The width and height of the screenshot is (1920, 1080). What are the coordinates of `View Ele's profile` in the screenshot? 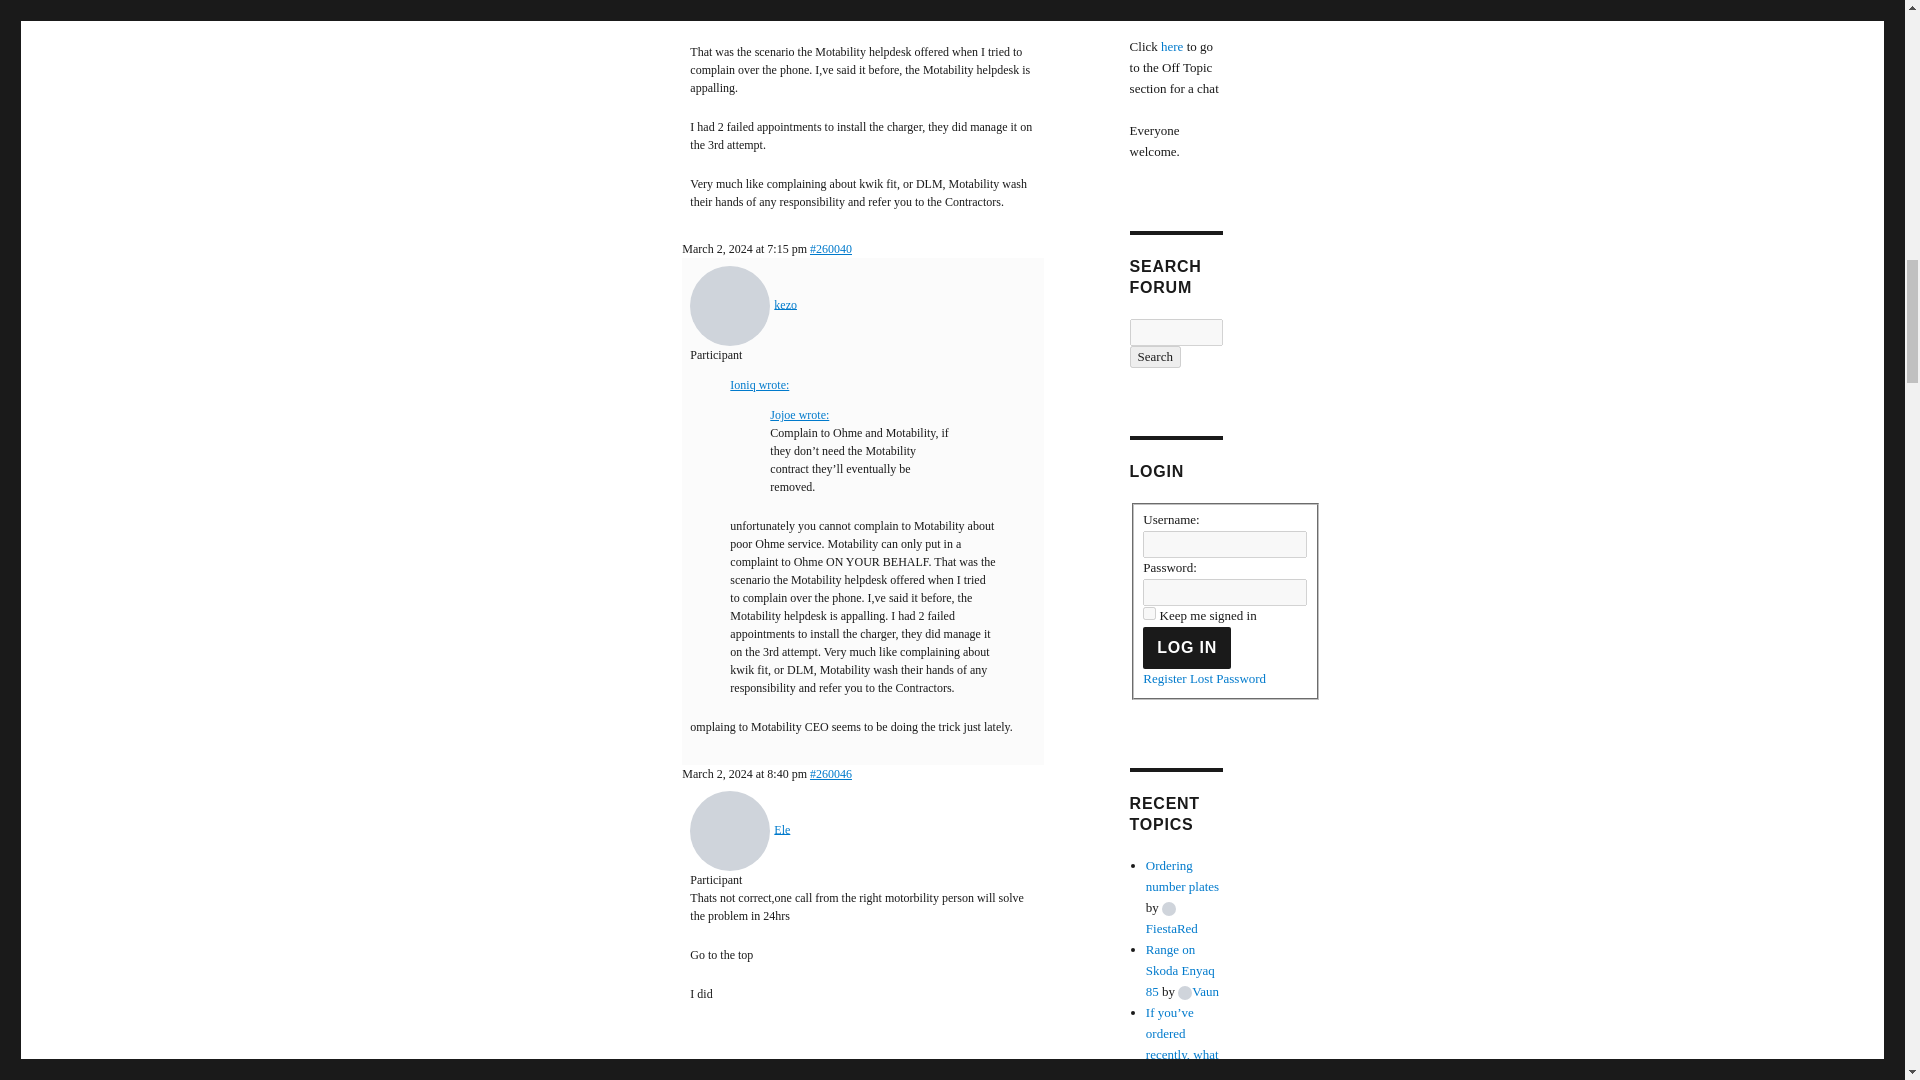 It's located at (739, 828).